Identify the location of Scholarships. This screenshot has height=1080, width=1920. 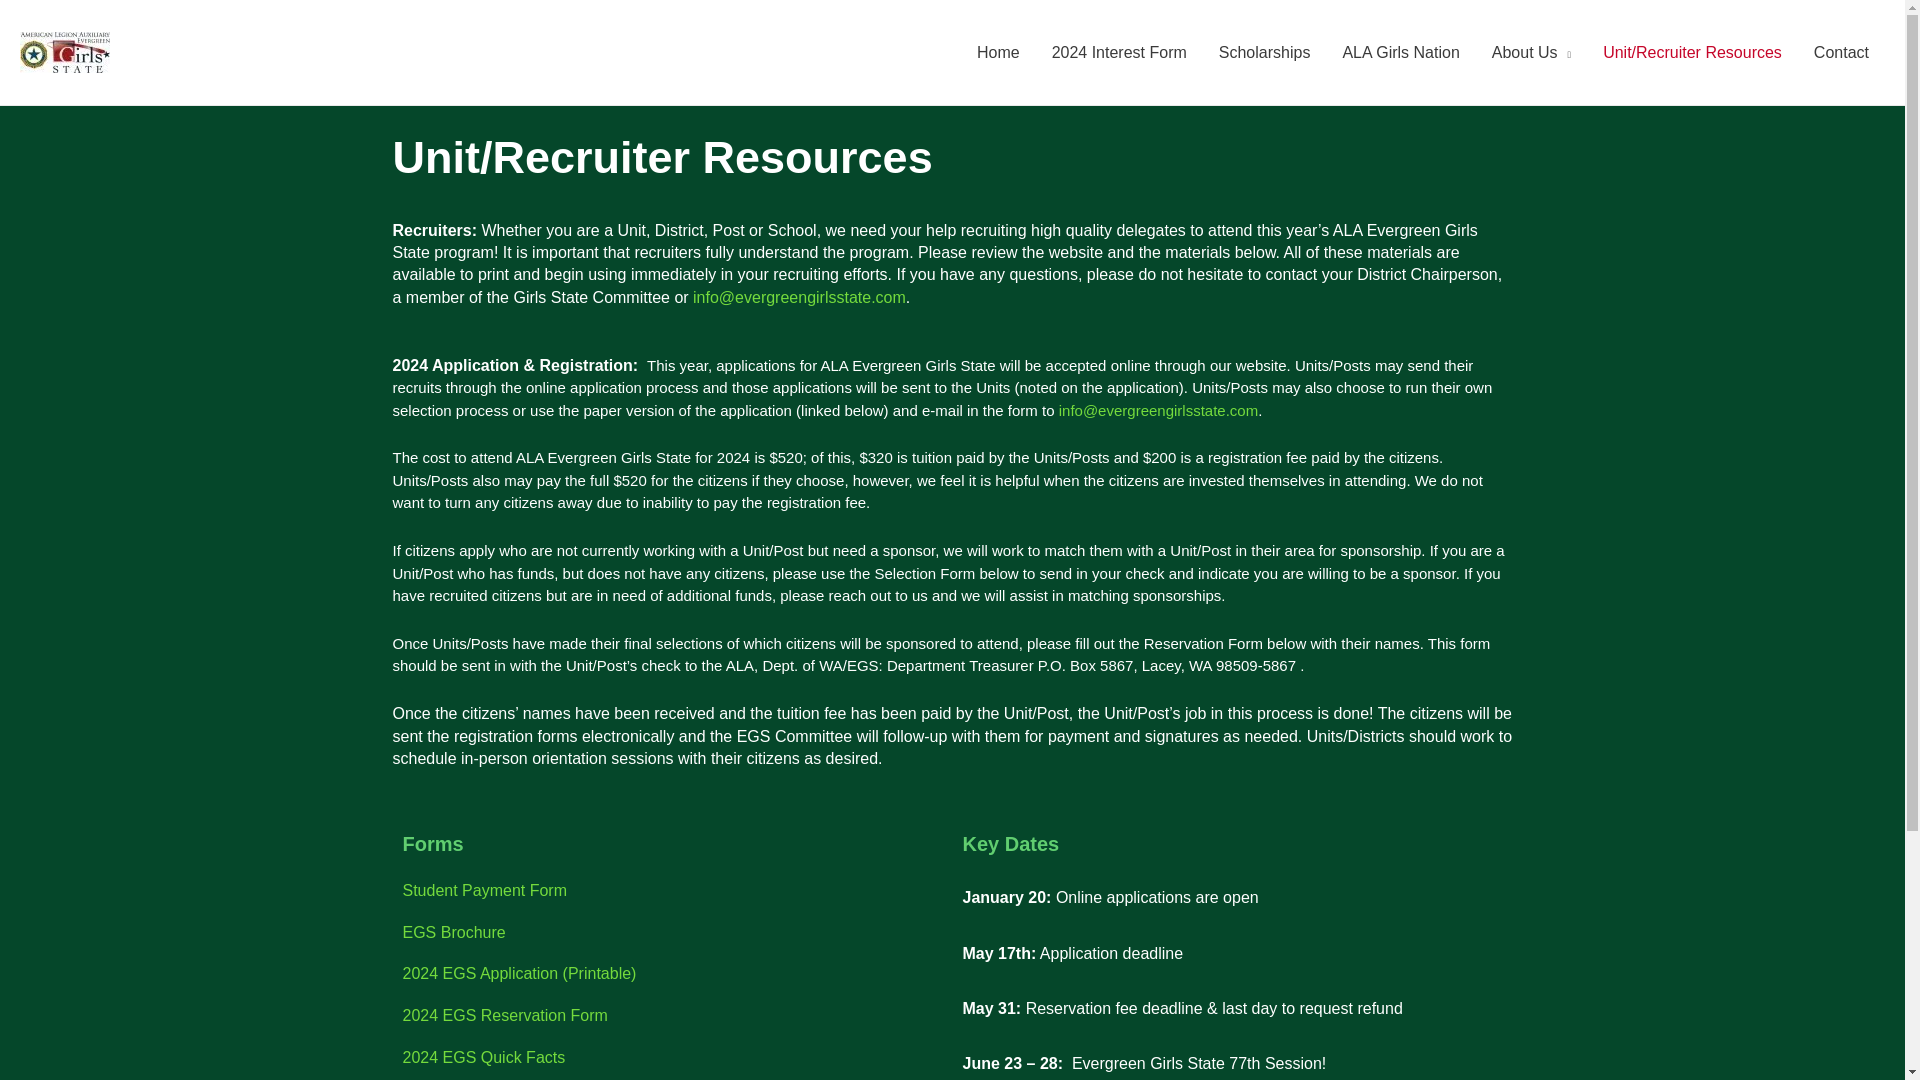
(1264, 52).